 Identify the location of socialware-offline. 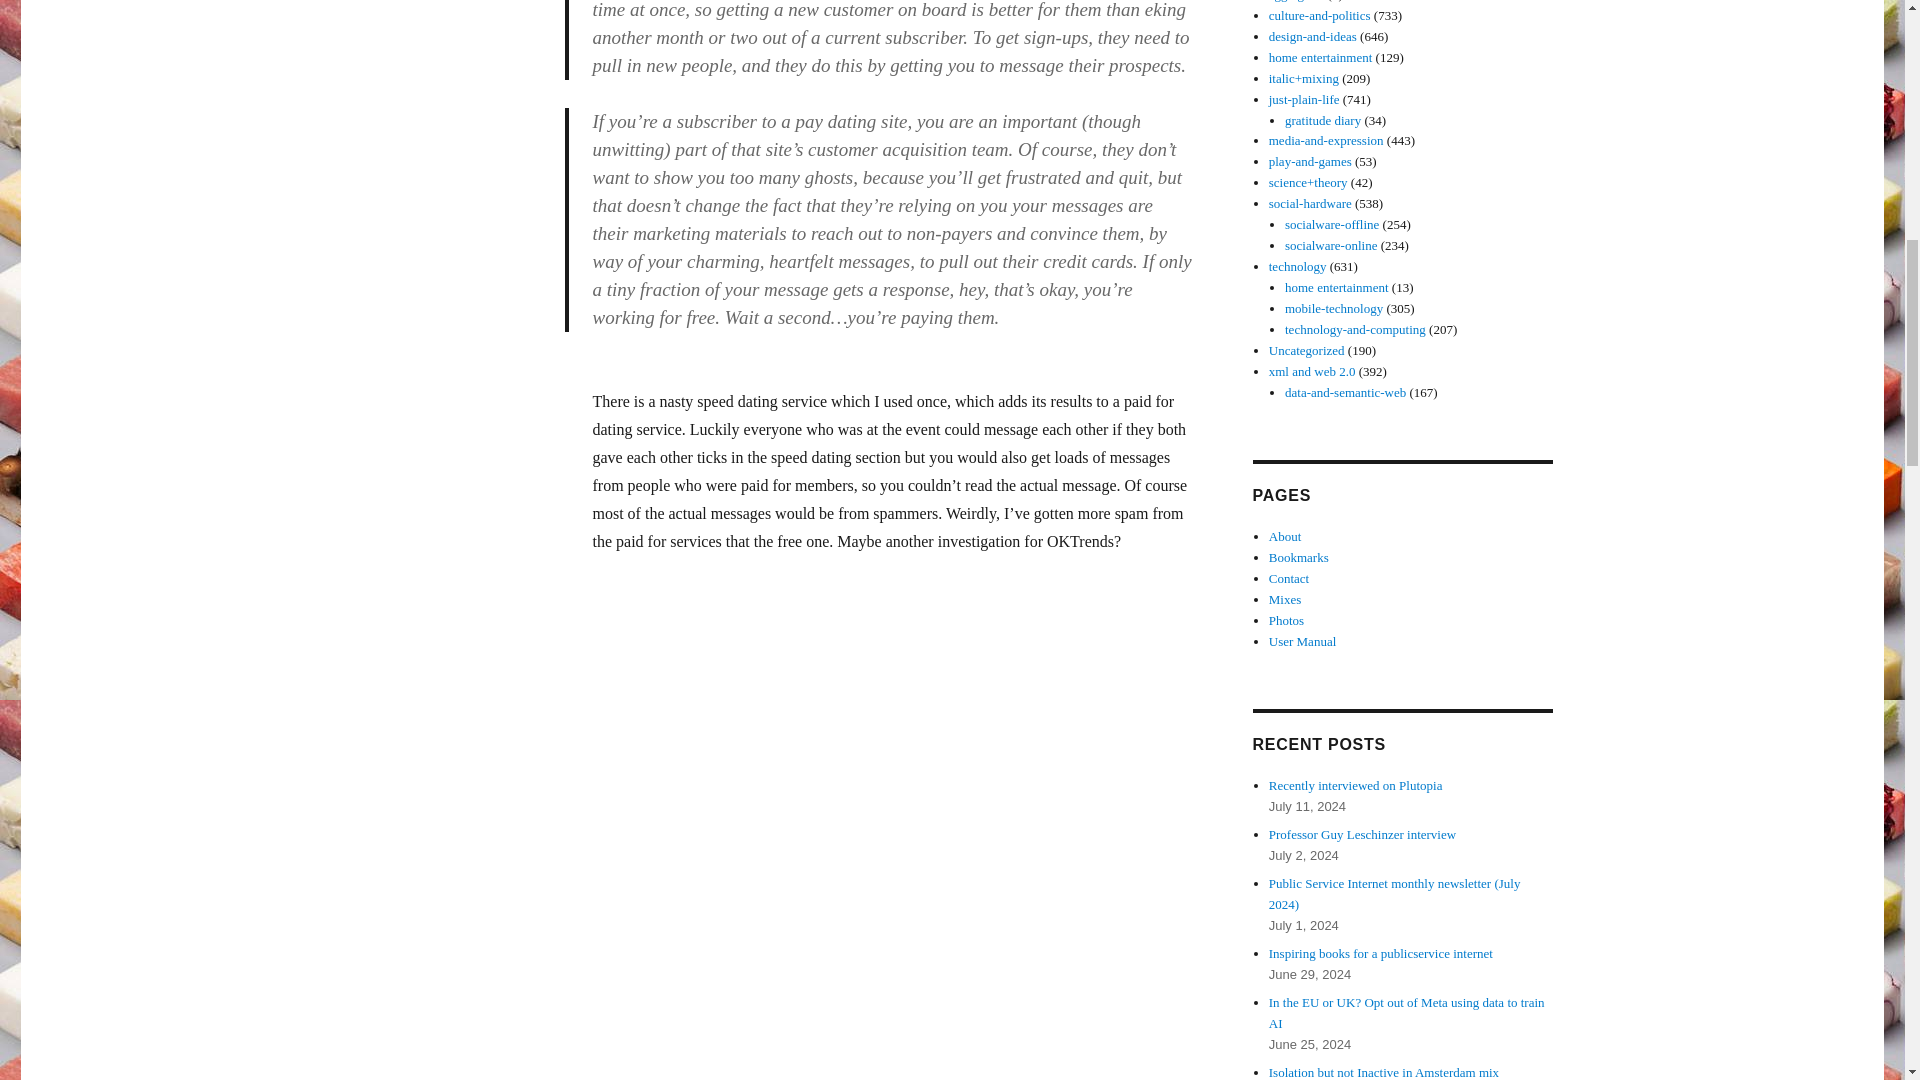
(1331, 224).